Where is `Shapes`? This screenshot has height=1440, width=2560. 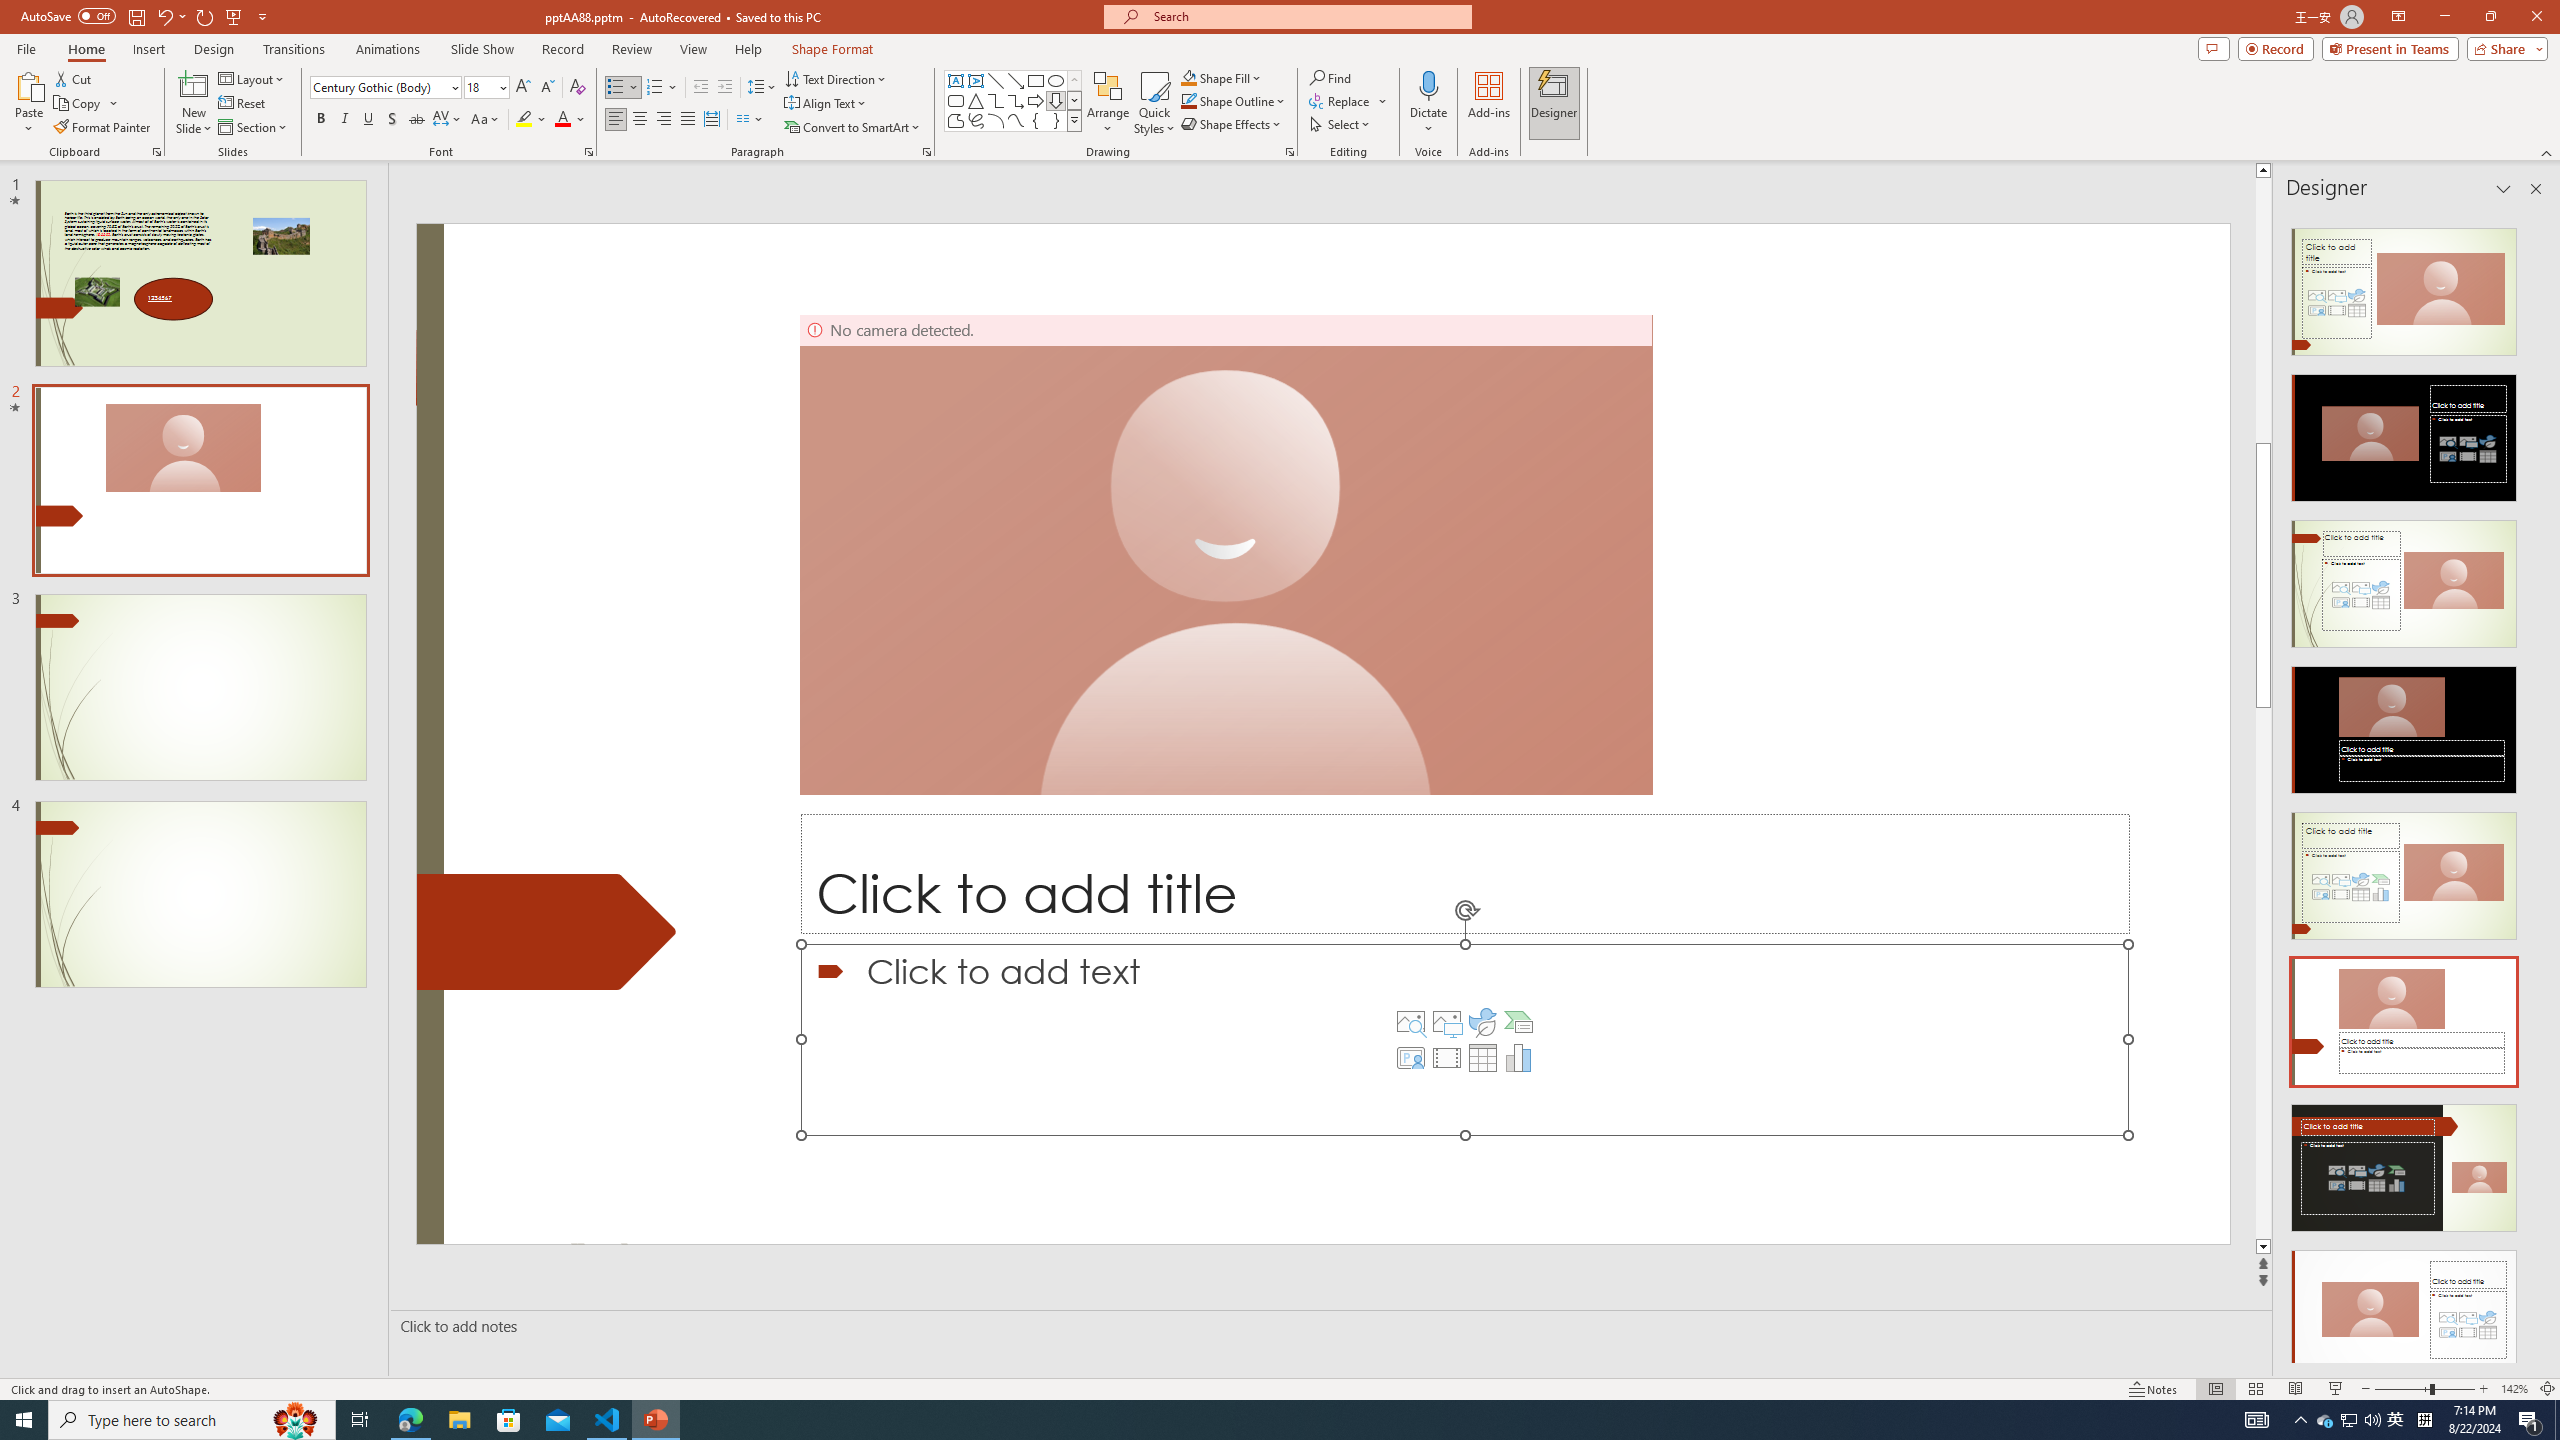
Shapes is located at coordinates (1074, 120).